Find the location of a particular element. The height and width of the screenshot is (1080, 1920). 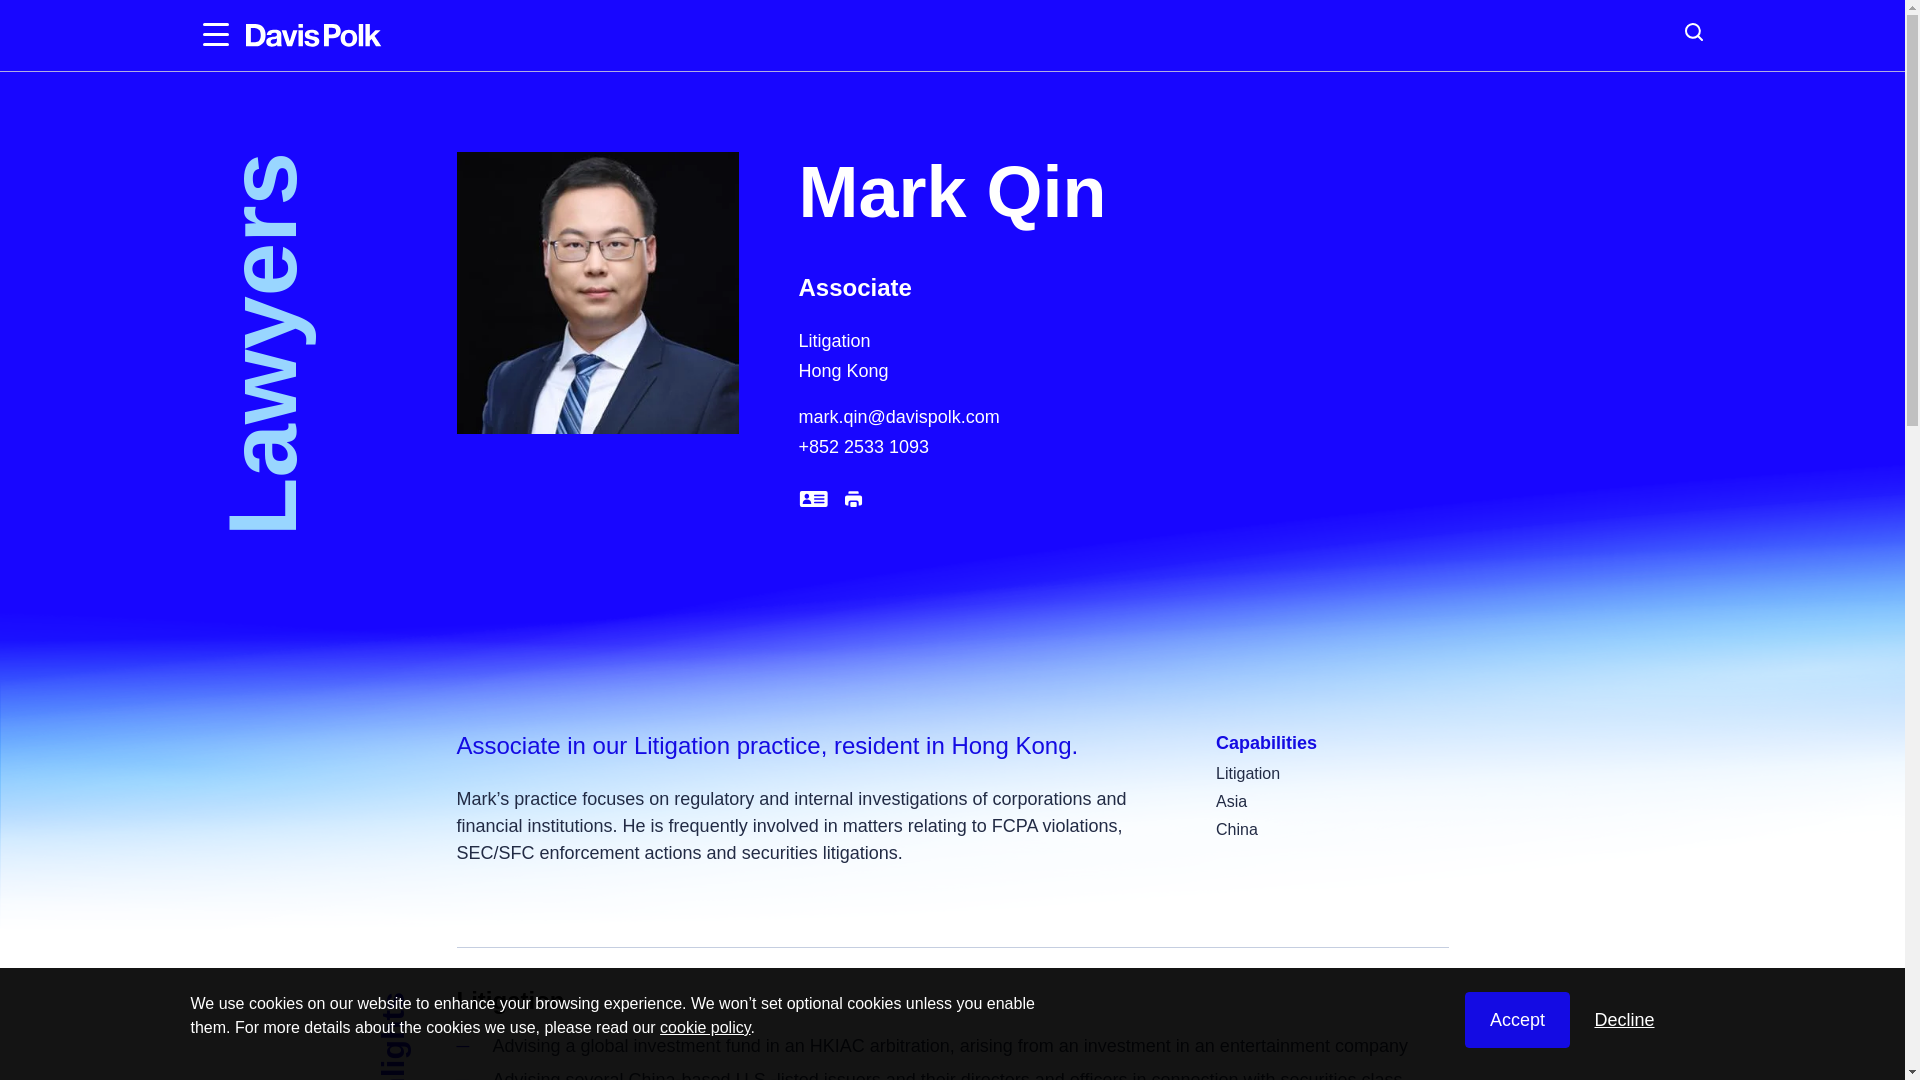

Download address card is located at coordinates (812, 501).